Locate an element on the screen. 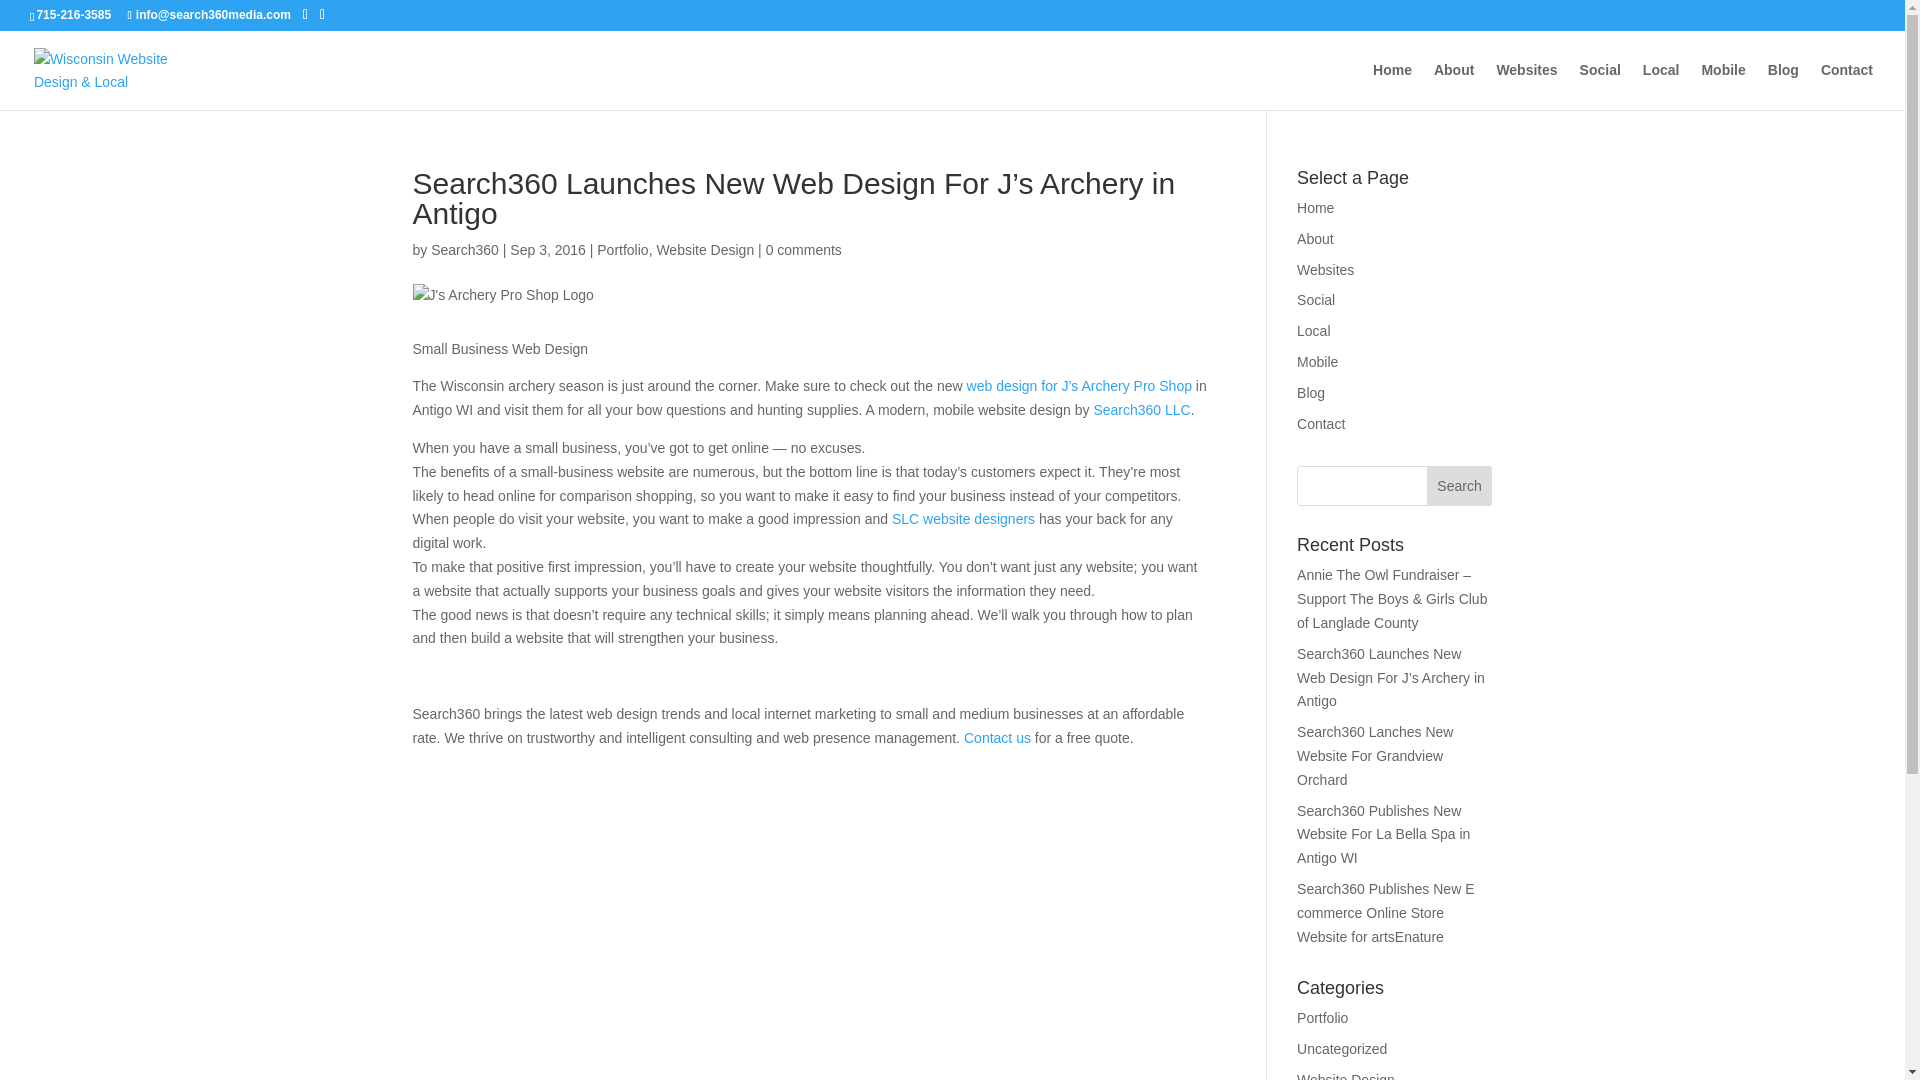 This screenshot has height=1080, width=1920. Contact is located at coordinates (1321, 424).